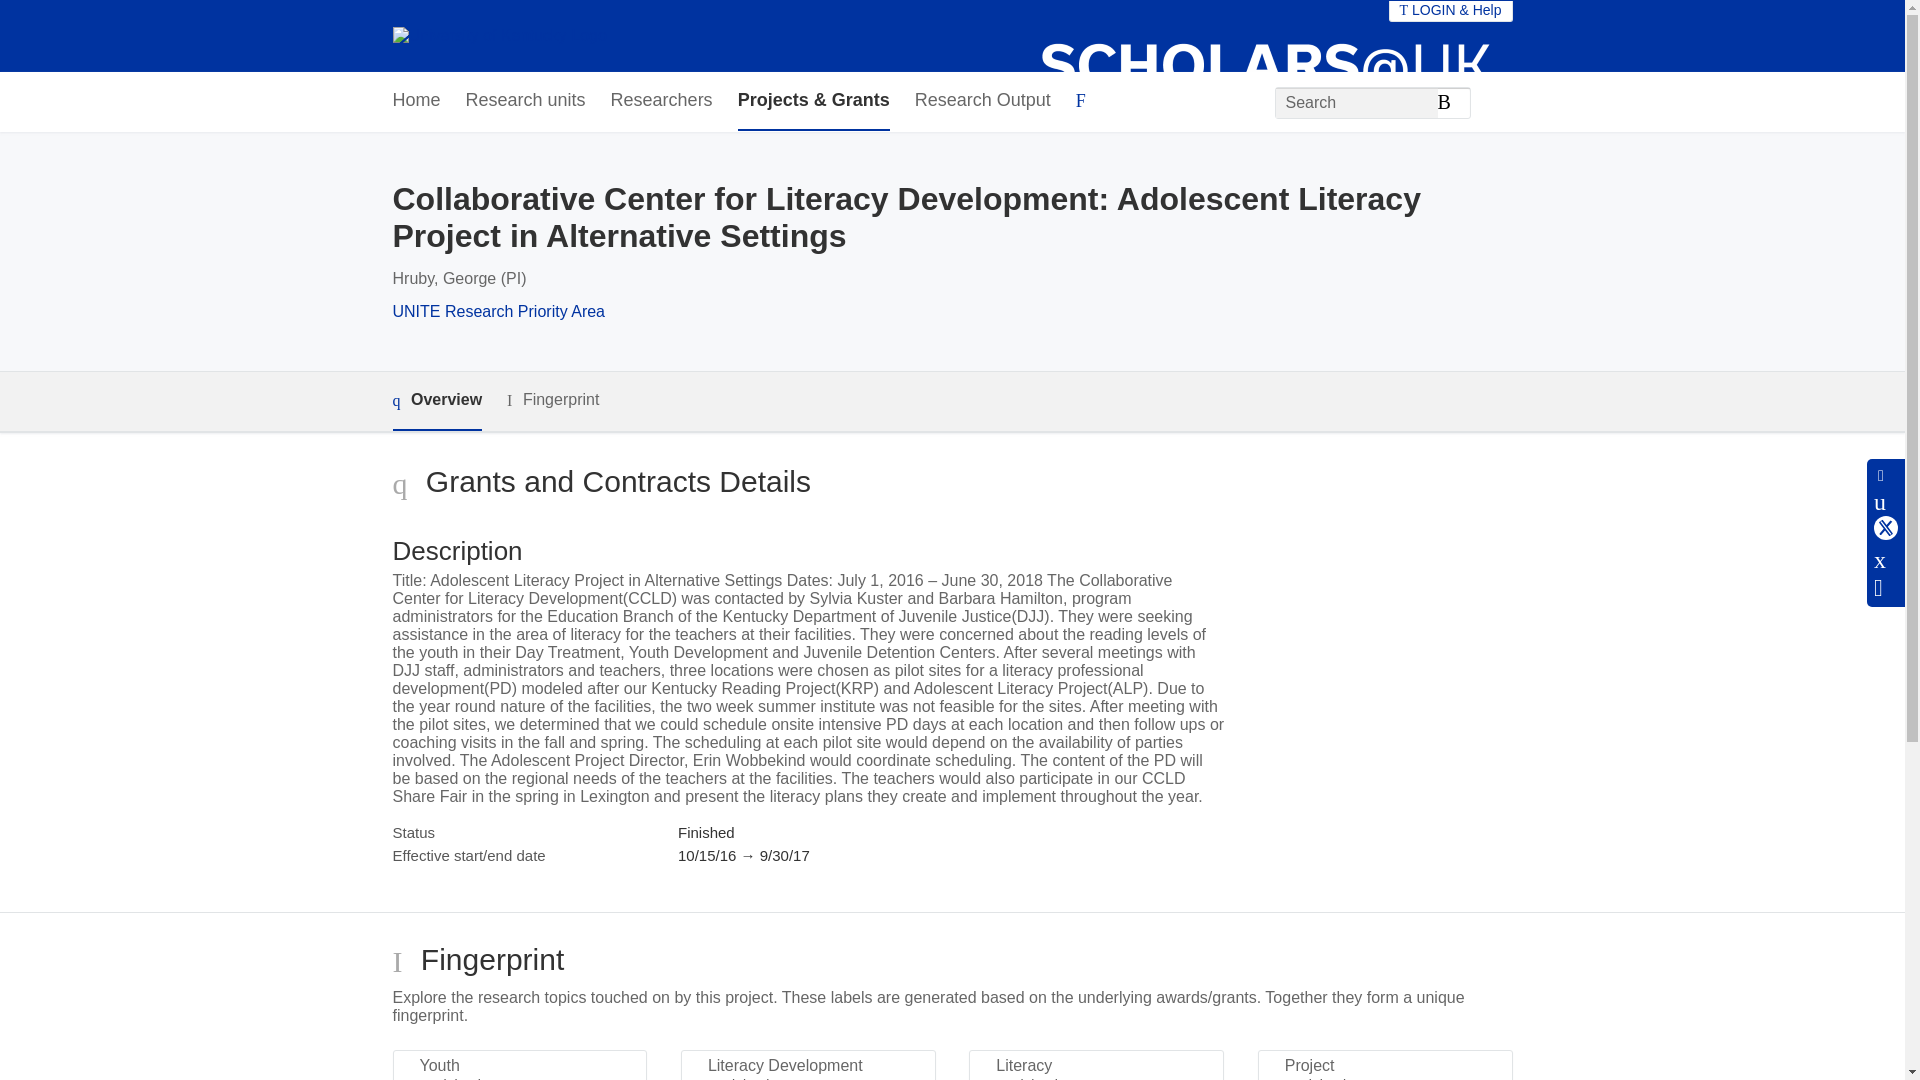 The height and width of the screenshot is (1080, 1920). I want to click on Research units, so click(526, 101).